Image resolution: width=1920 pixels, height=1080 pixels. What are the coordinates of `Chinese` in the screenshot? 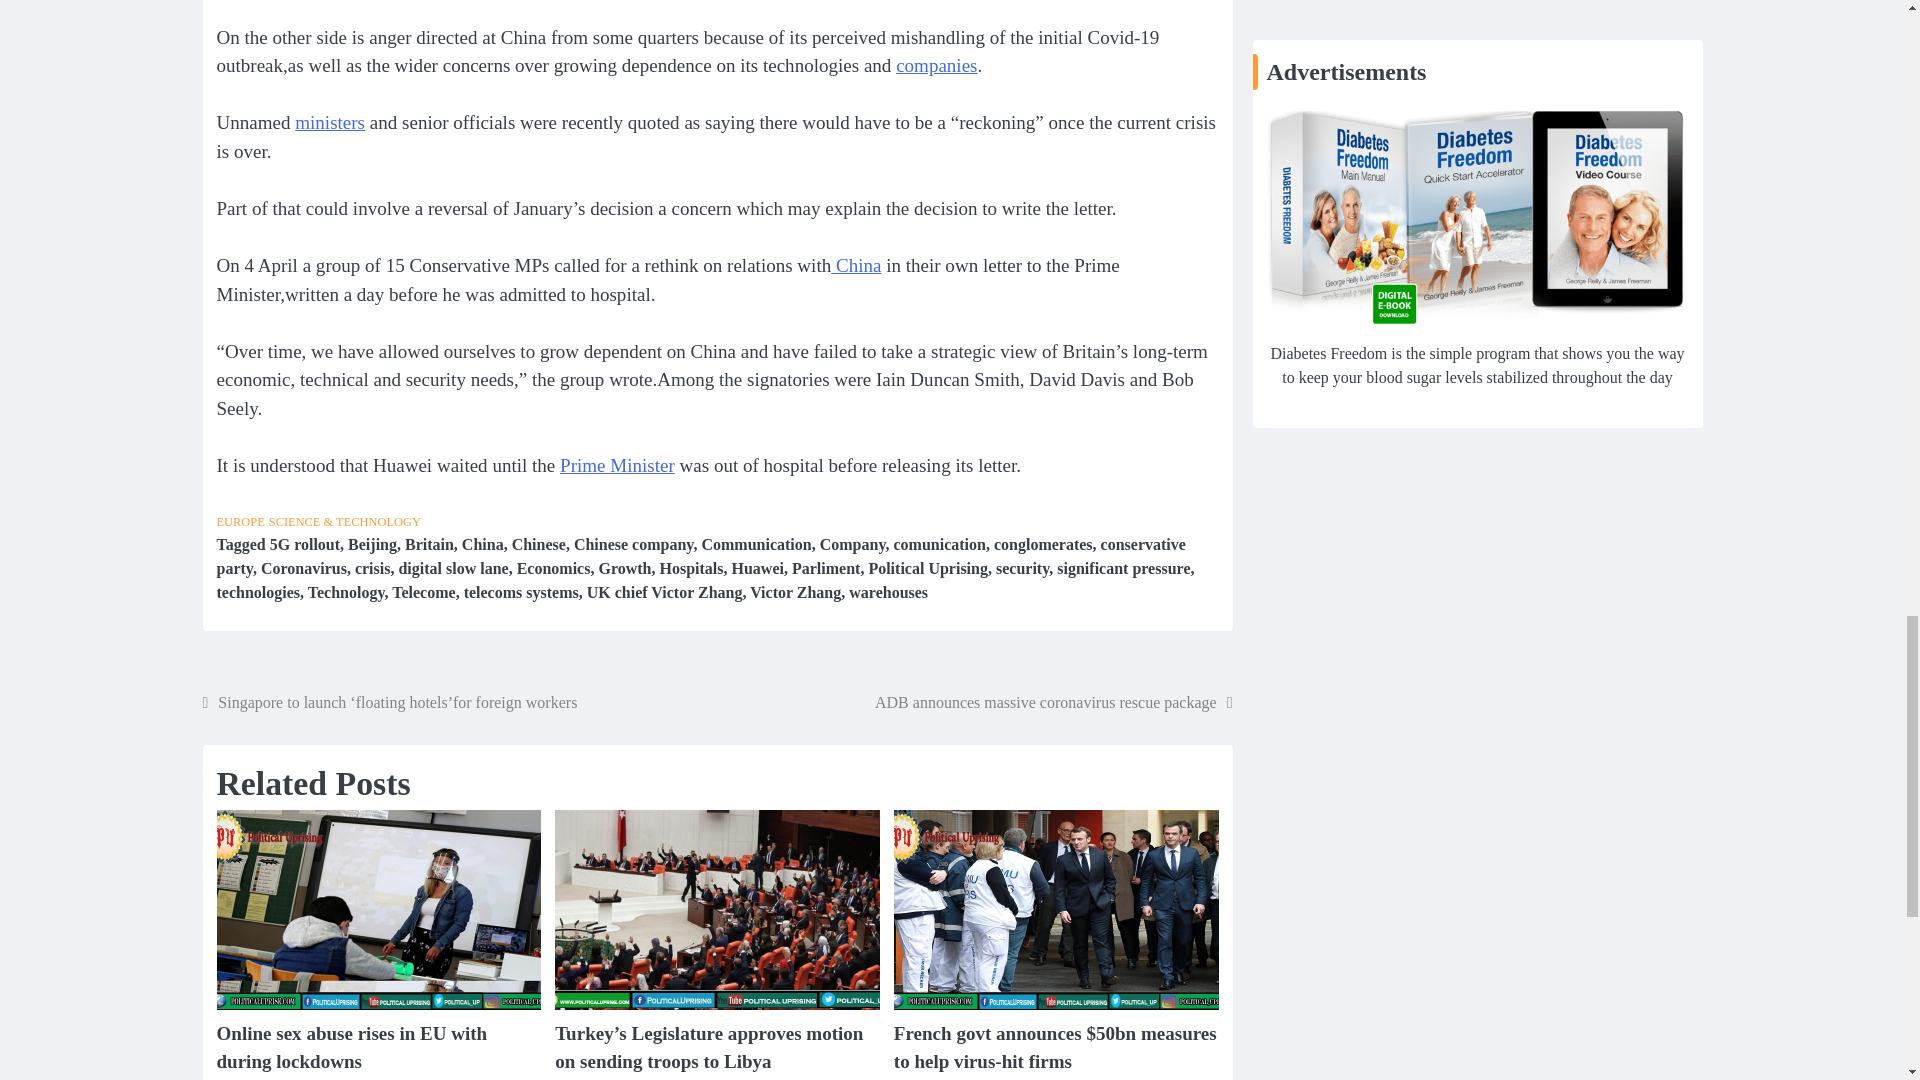 It's located at (539, 544).